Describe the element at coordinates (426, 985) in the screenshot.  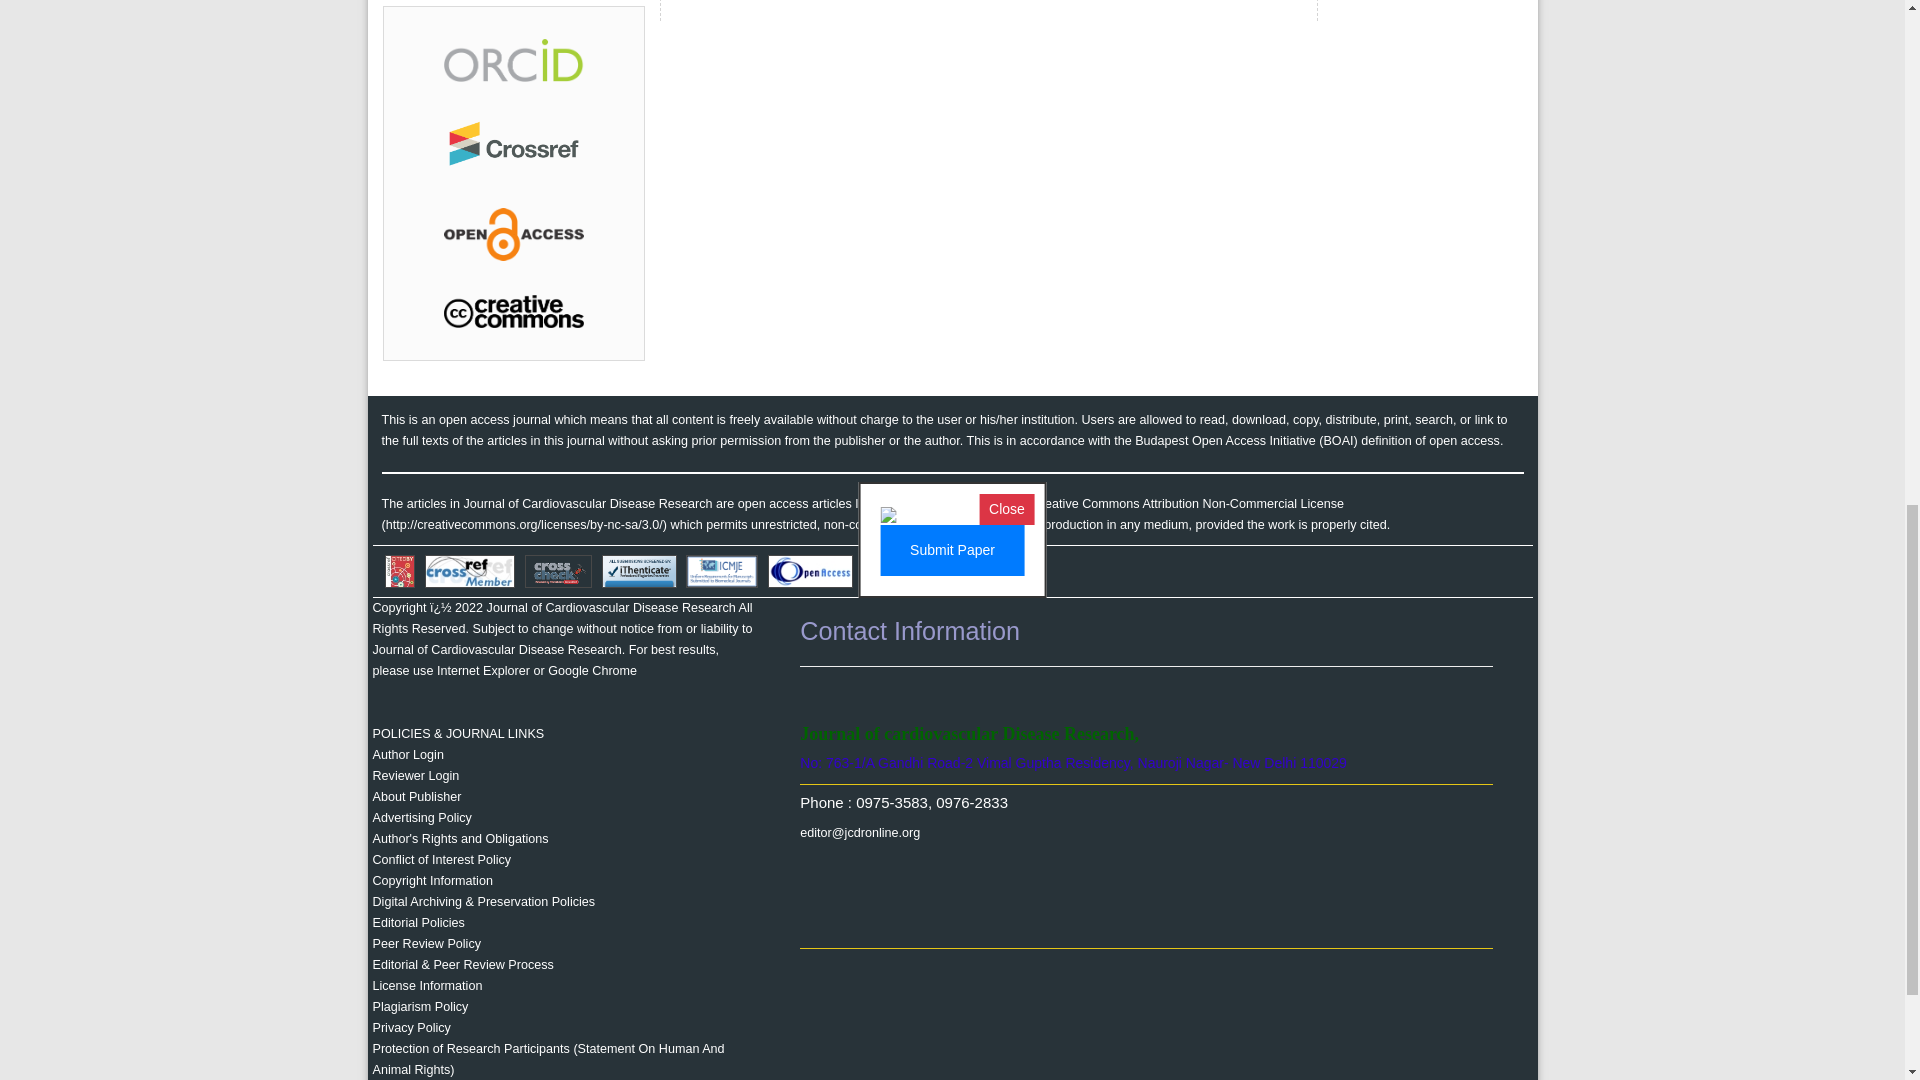
I see `License Information` at that location.